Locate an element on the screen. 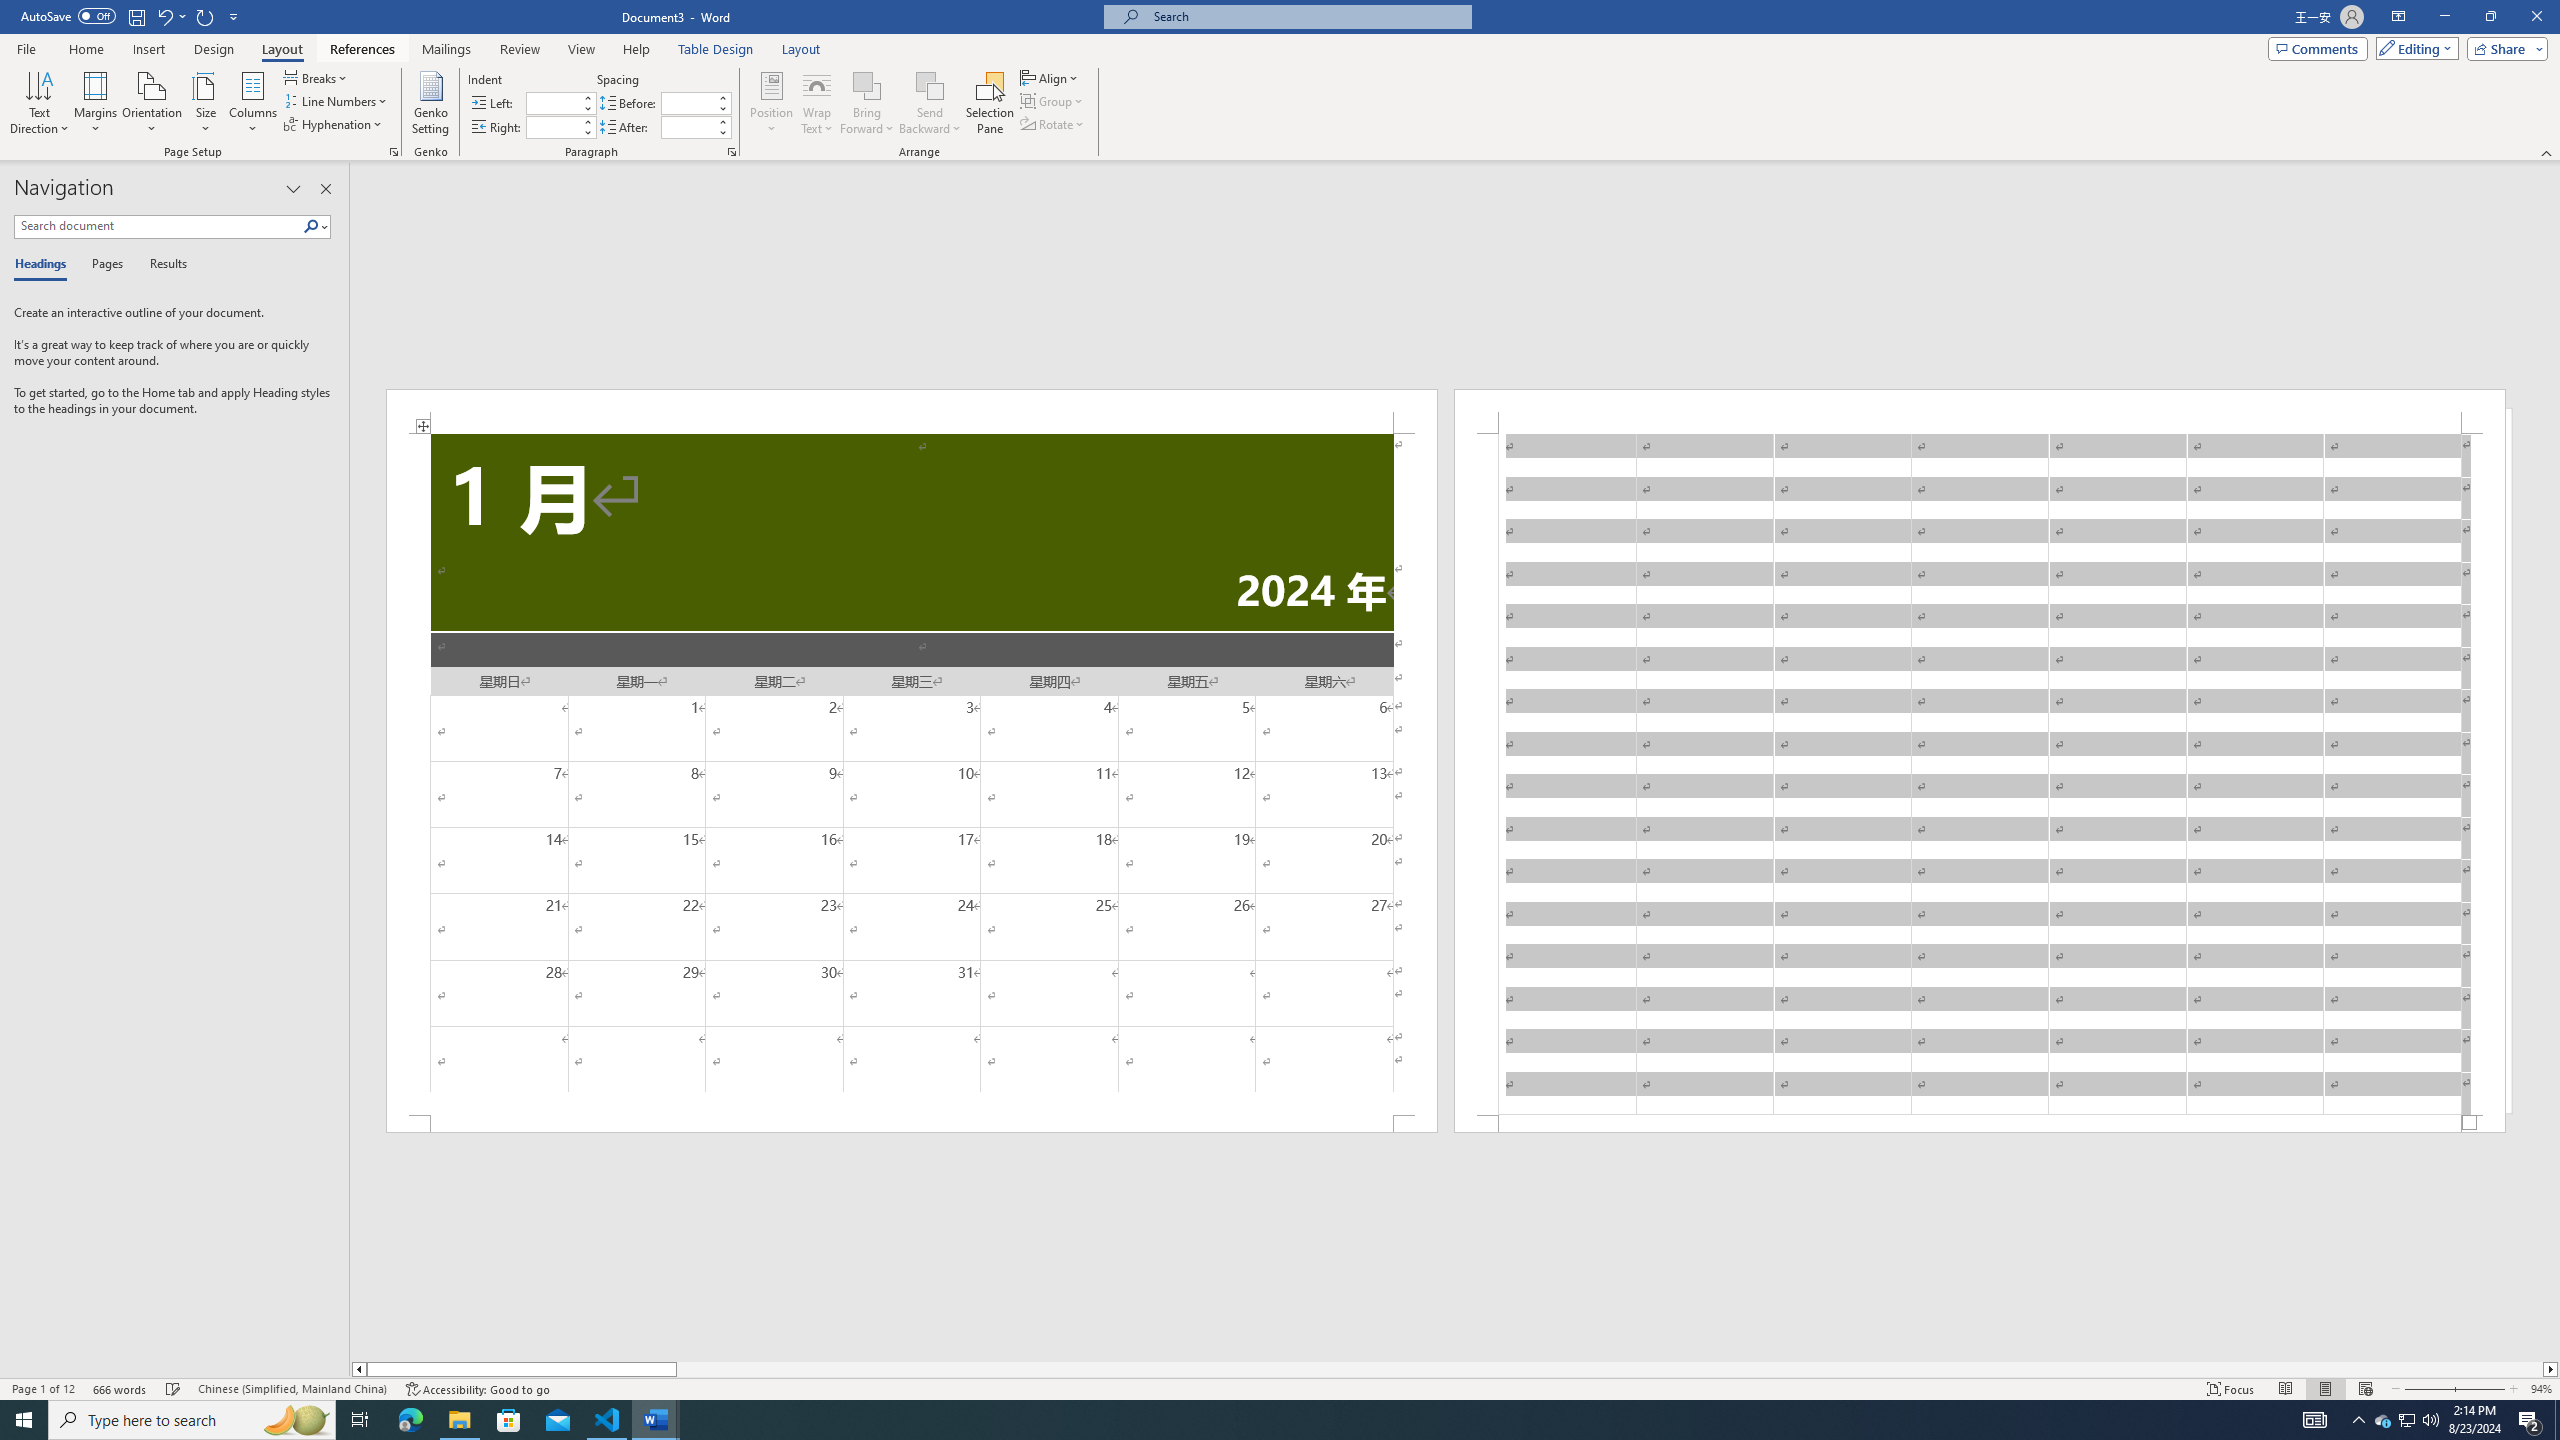 Image resolution: width=2560 pixels, height=1440 pixels. Indent Right is located at coordinates (552, 127).